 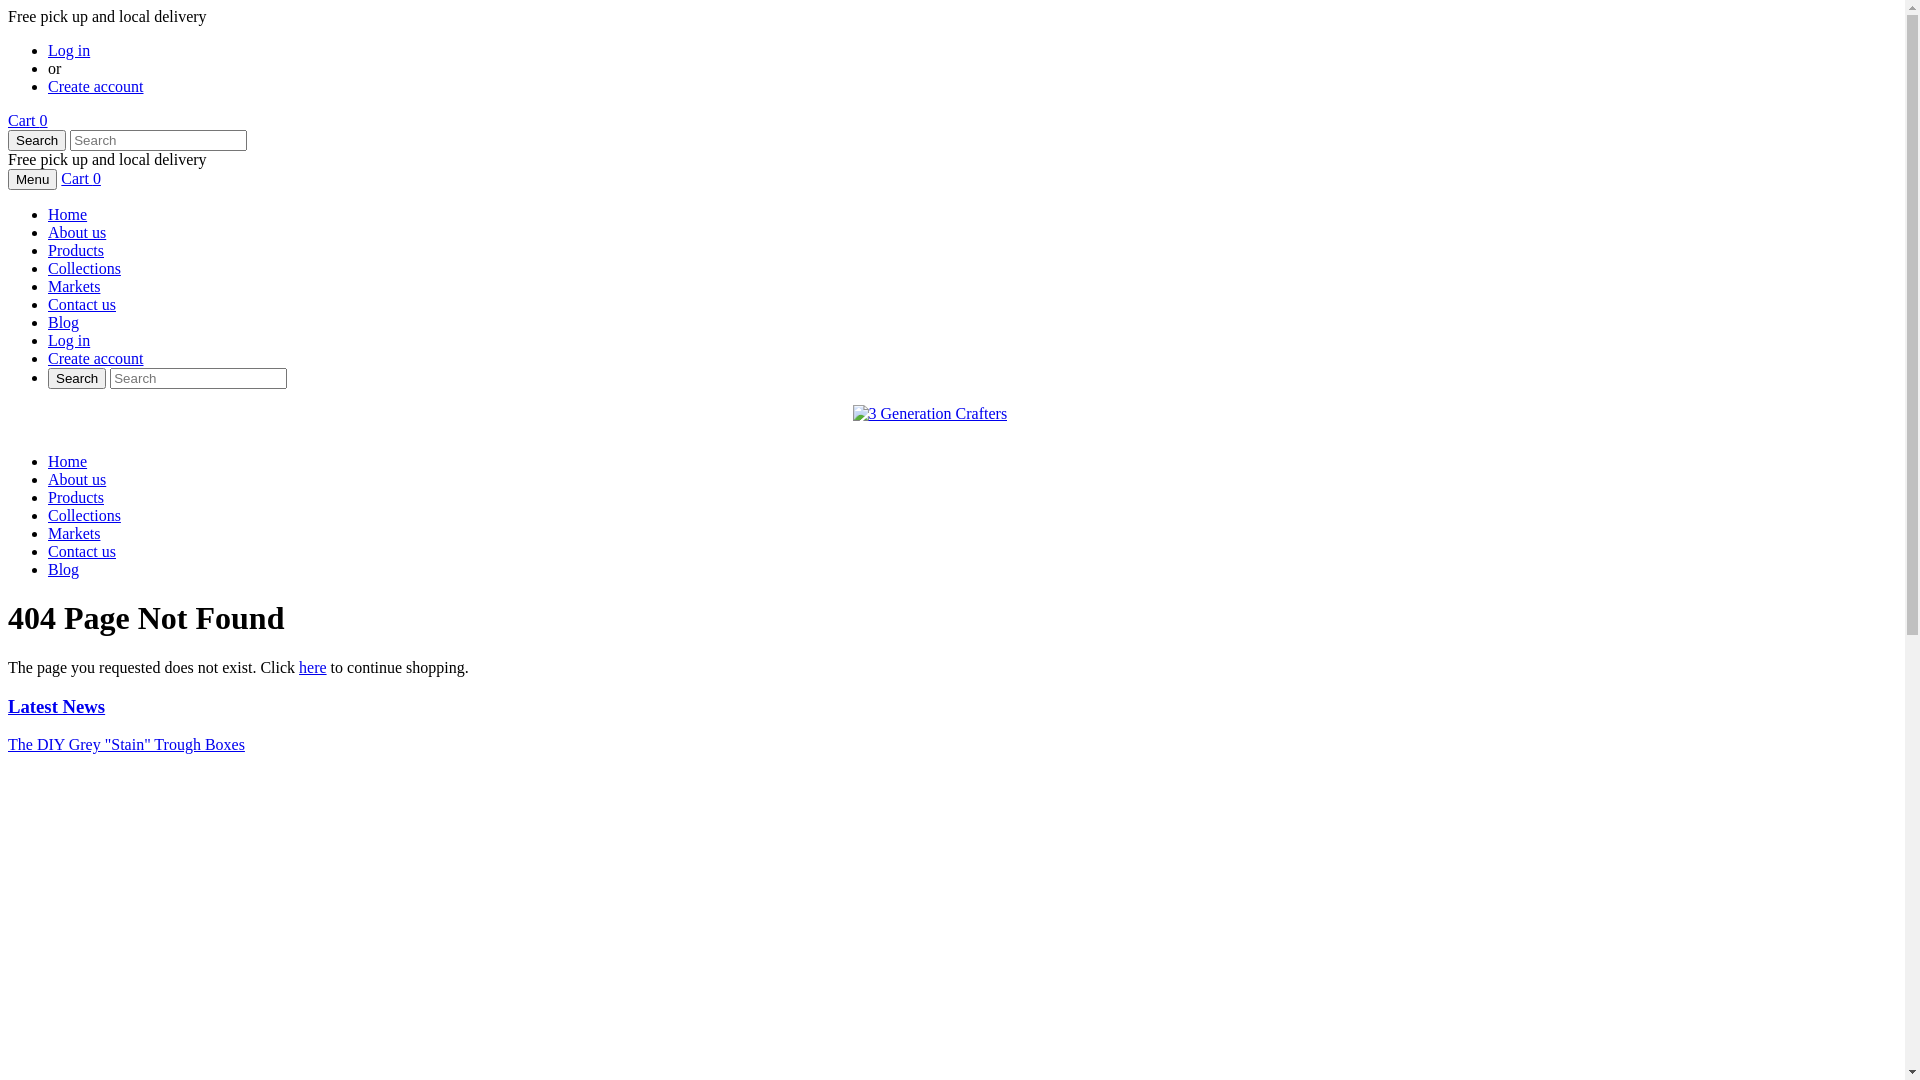 I want to click on Latest News, so click(x=56, y=706).